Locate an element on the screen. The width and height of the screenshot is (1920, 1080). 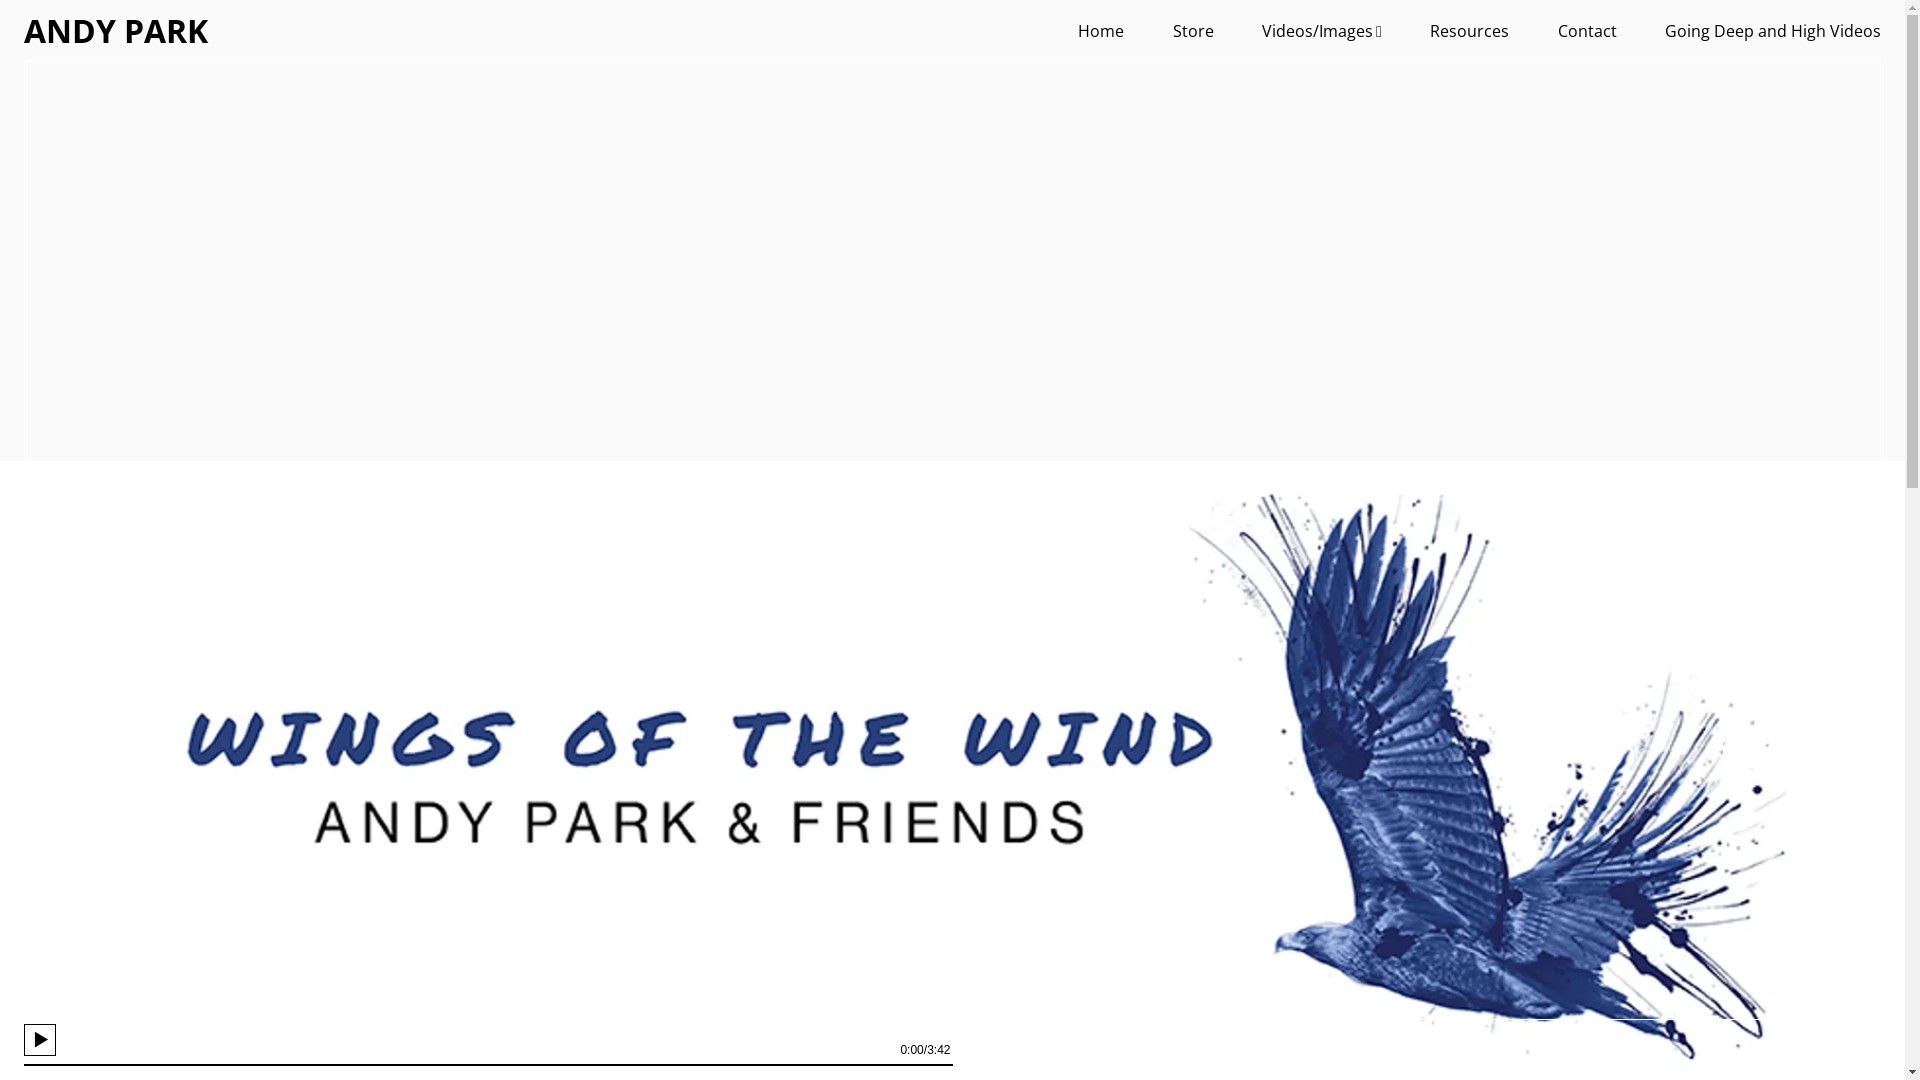
Going Deep and High Videos is located at coordinates (1773, 32).